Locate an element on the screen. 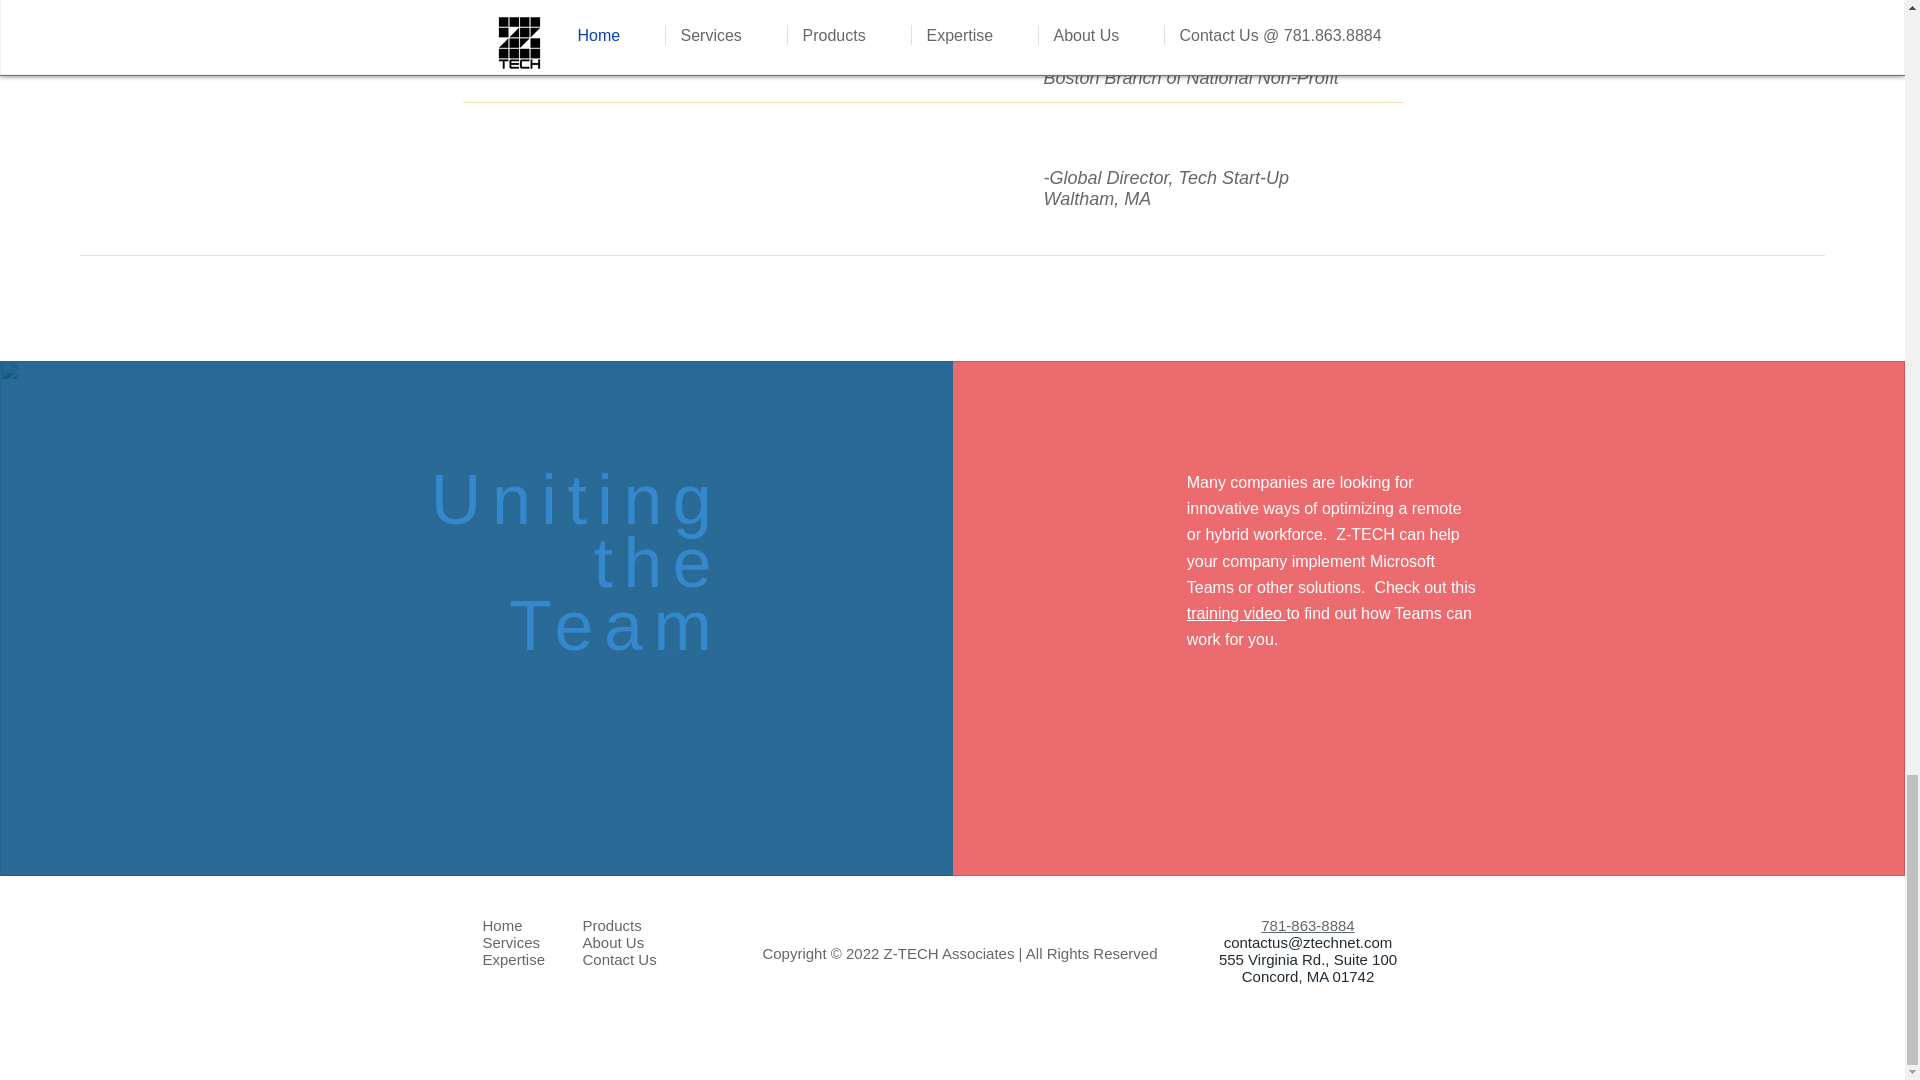 Image resolution: width=1920 pixels, height=1080 pixels. 781-863-8884 is located at coordinates (1307, 925).